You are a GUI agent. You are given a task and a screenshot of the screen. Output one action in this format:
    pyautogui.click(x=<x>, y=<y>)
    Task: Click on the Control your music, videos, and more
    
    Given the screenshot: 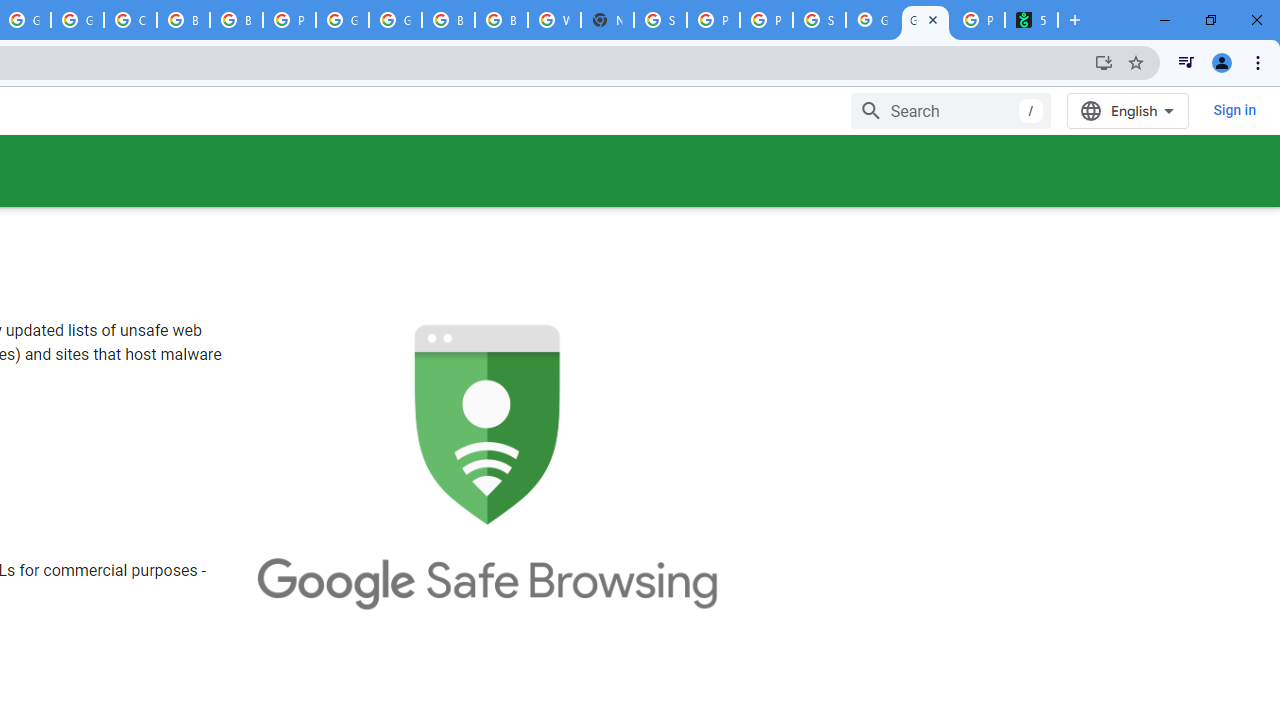 What is the action you would take?
    pyautogui.click(x=1186, y=62)
    